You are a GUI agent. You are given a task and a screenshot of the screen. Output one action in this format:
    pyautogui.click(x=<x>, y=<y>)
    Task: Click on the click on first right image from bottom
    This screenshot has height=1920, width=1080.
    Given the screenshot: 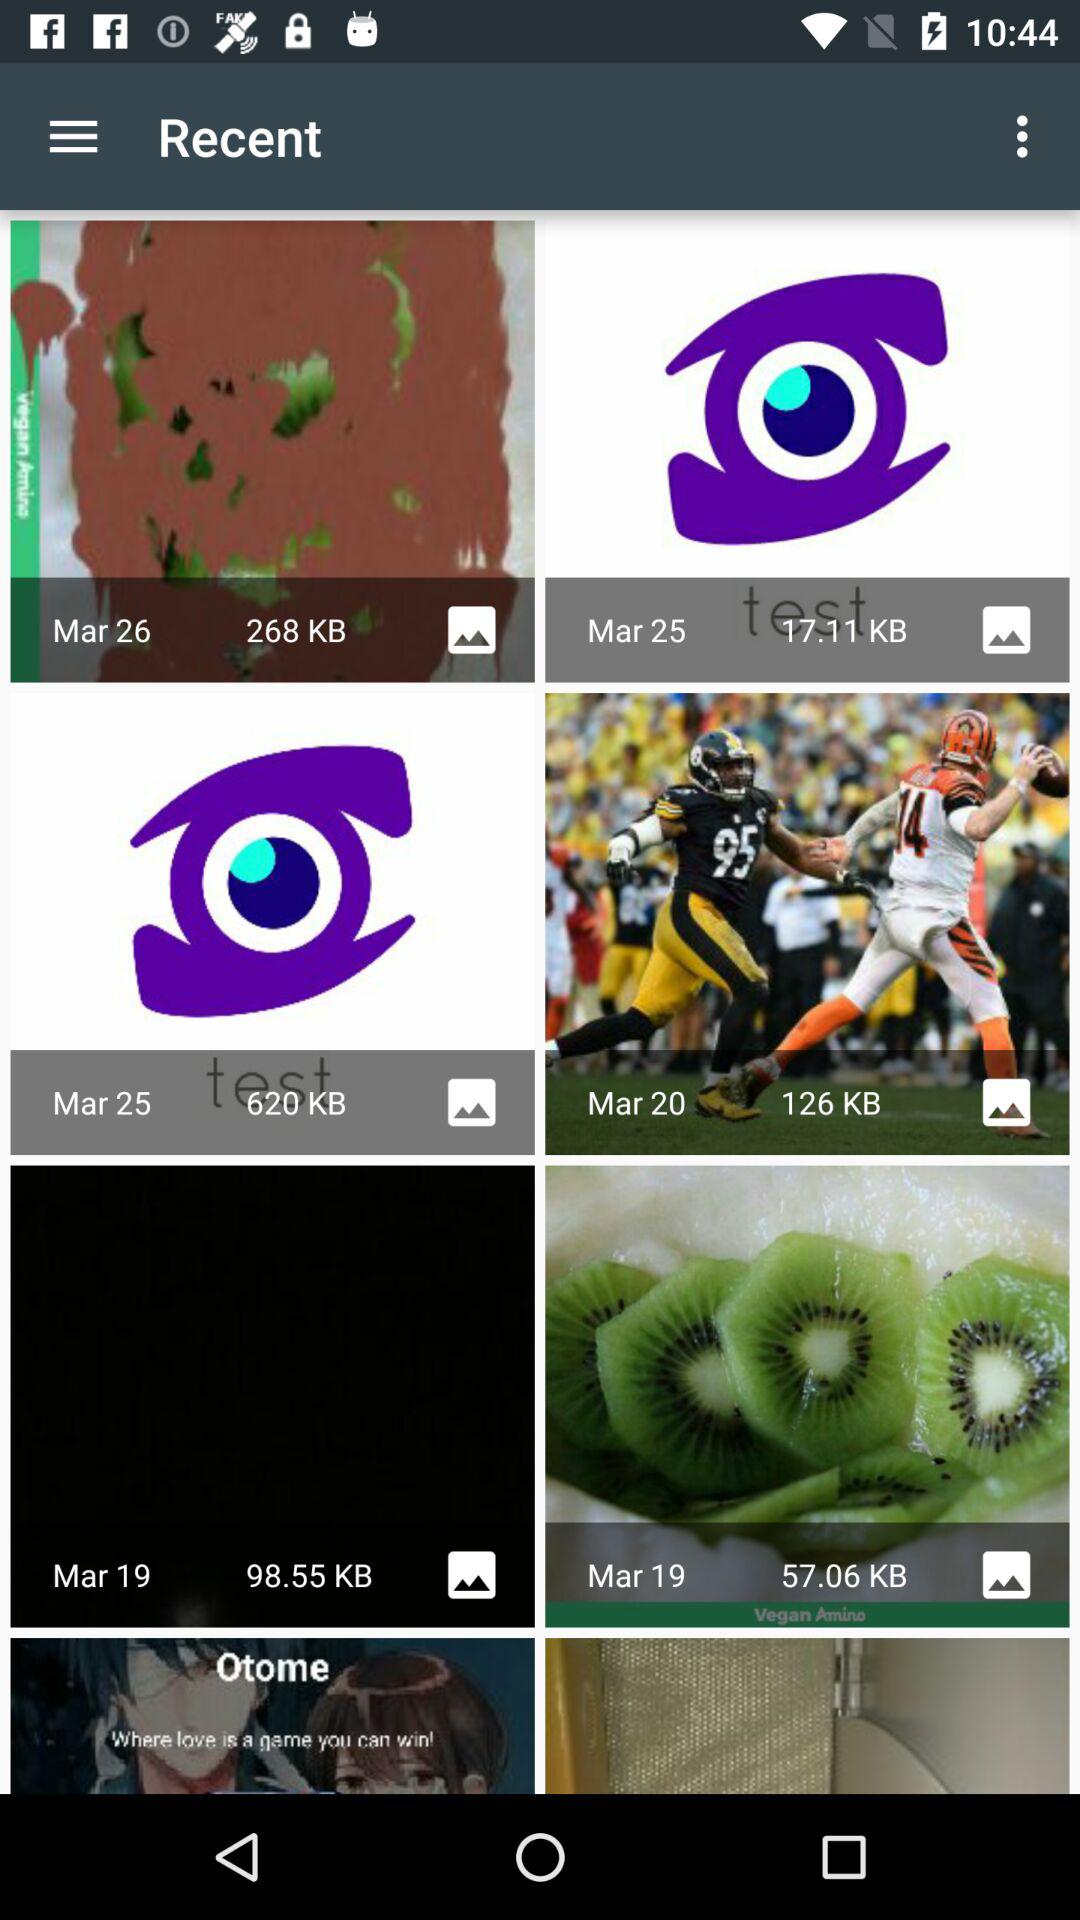 What is the action you would take?
    pyautogui.click(x=808, y=1715)
    